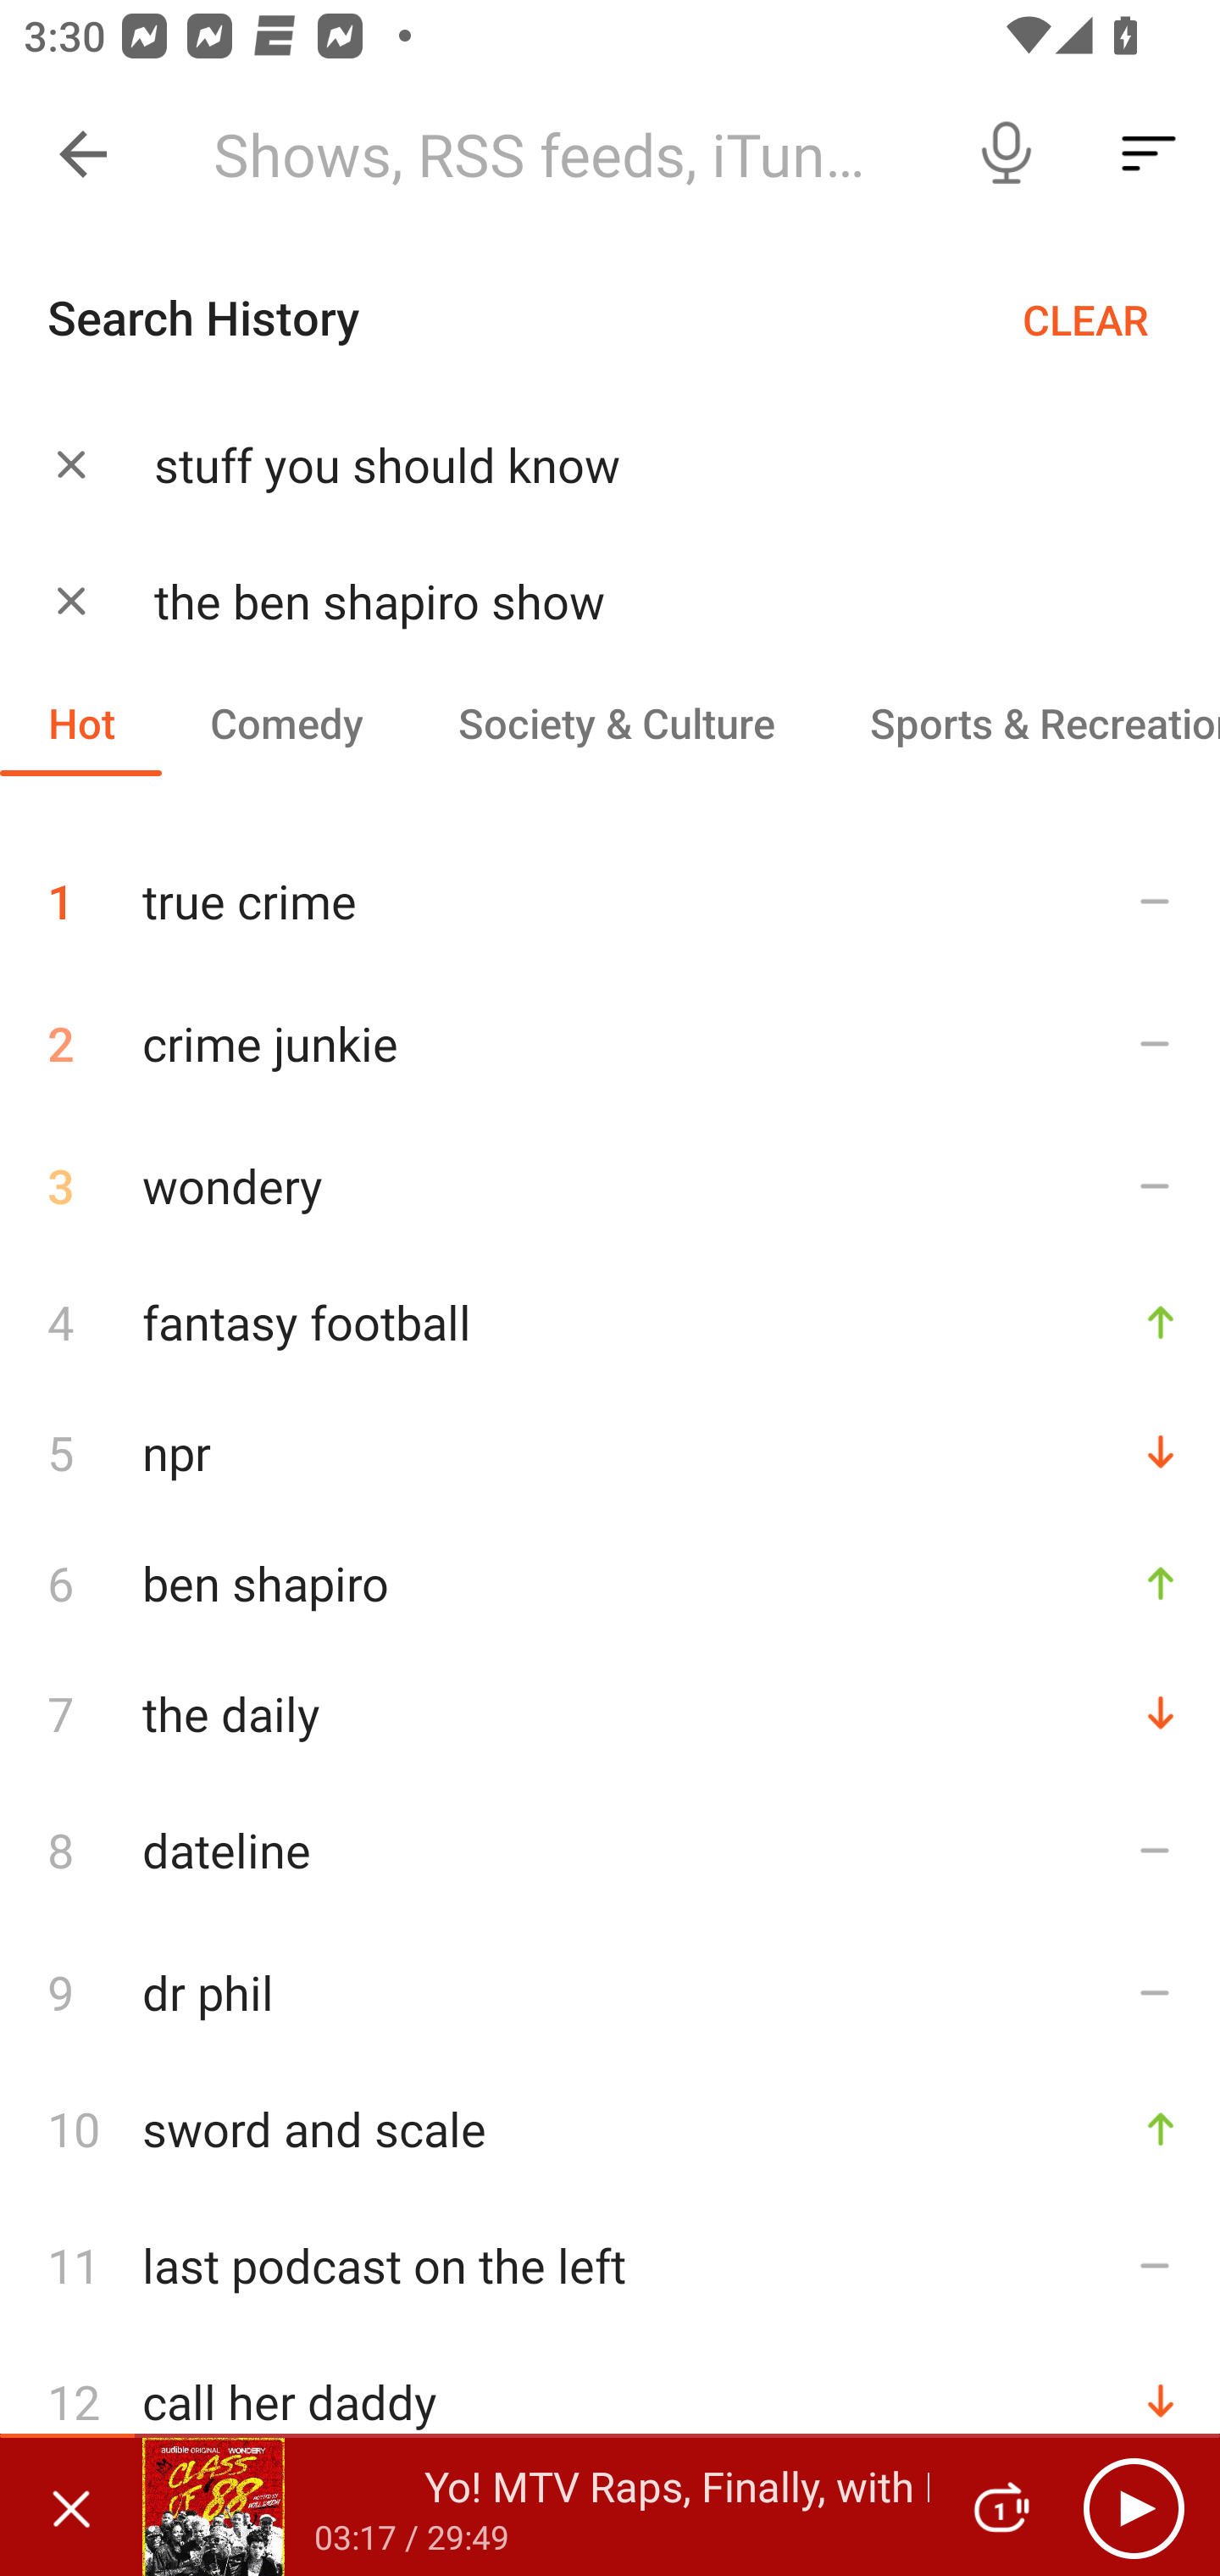  What do you see at coordinates (610, 888) in the screenshot?
I see `1 true crime` at bounding box center [610, 888].